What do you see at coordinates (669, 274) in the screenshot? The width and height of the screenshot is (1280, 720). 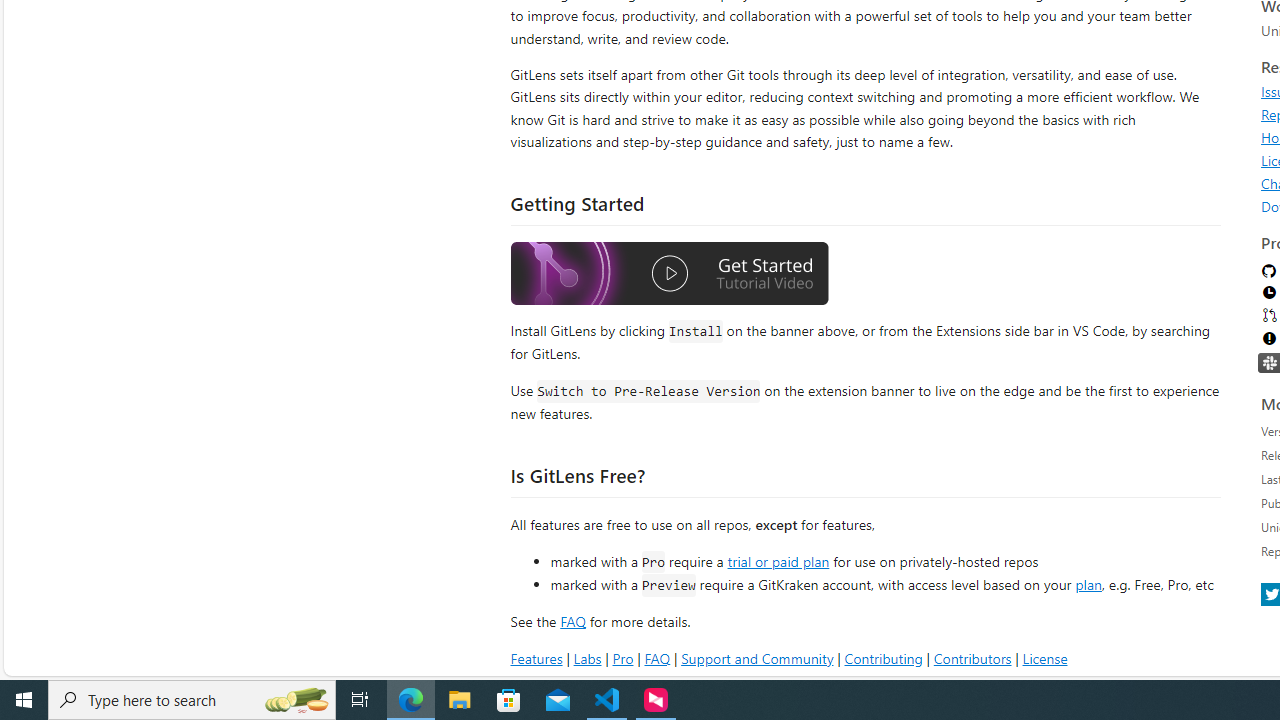 I see `Watch the GitLens Getting Started video` at bounding box center [669, 274].